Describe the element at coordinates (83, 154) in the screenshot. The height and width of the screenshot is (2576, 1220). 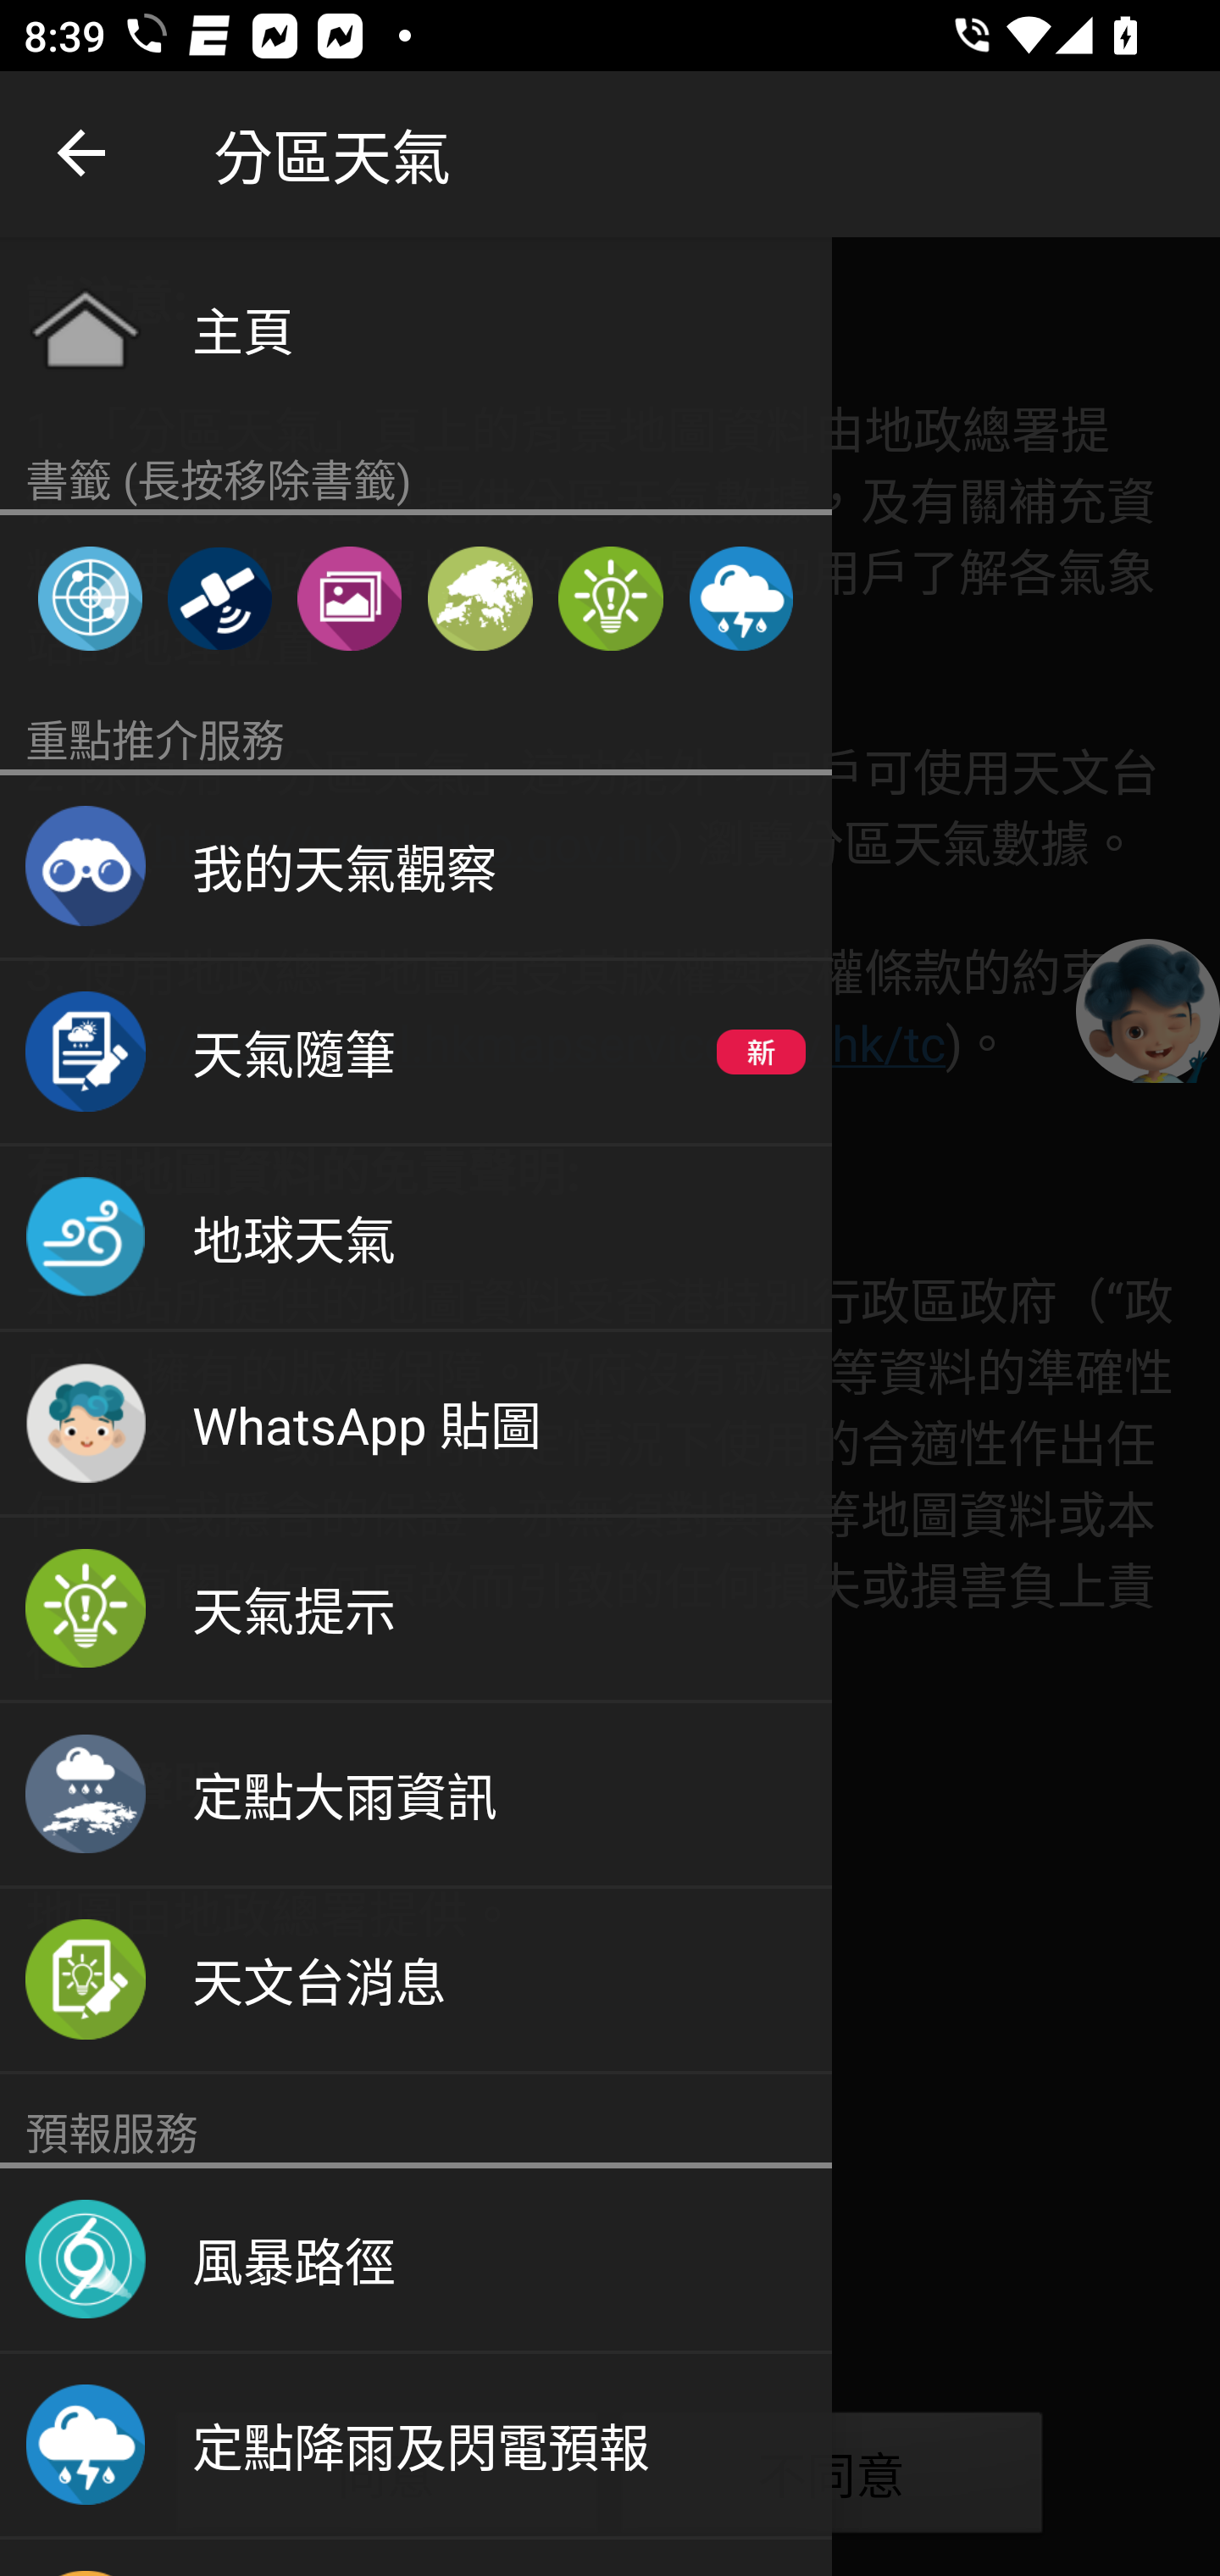
I see `向上瀏覽` at that location.